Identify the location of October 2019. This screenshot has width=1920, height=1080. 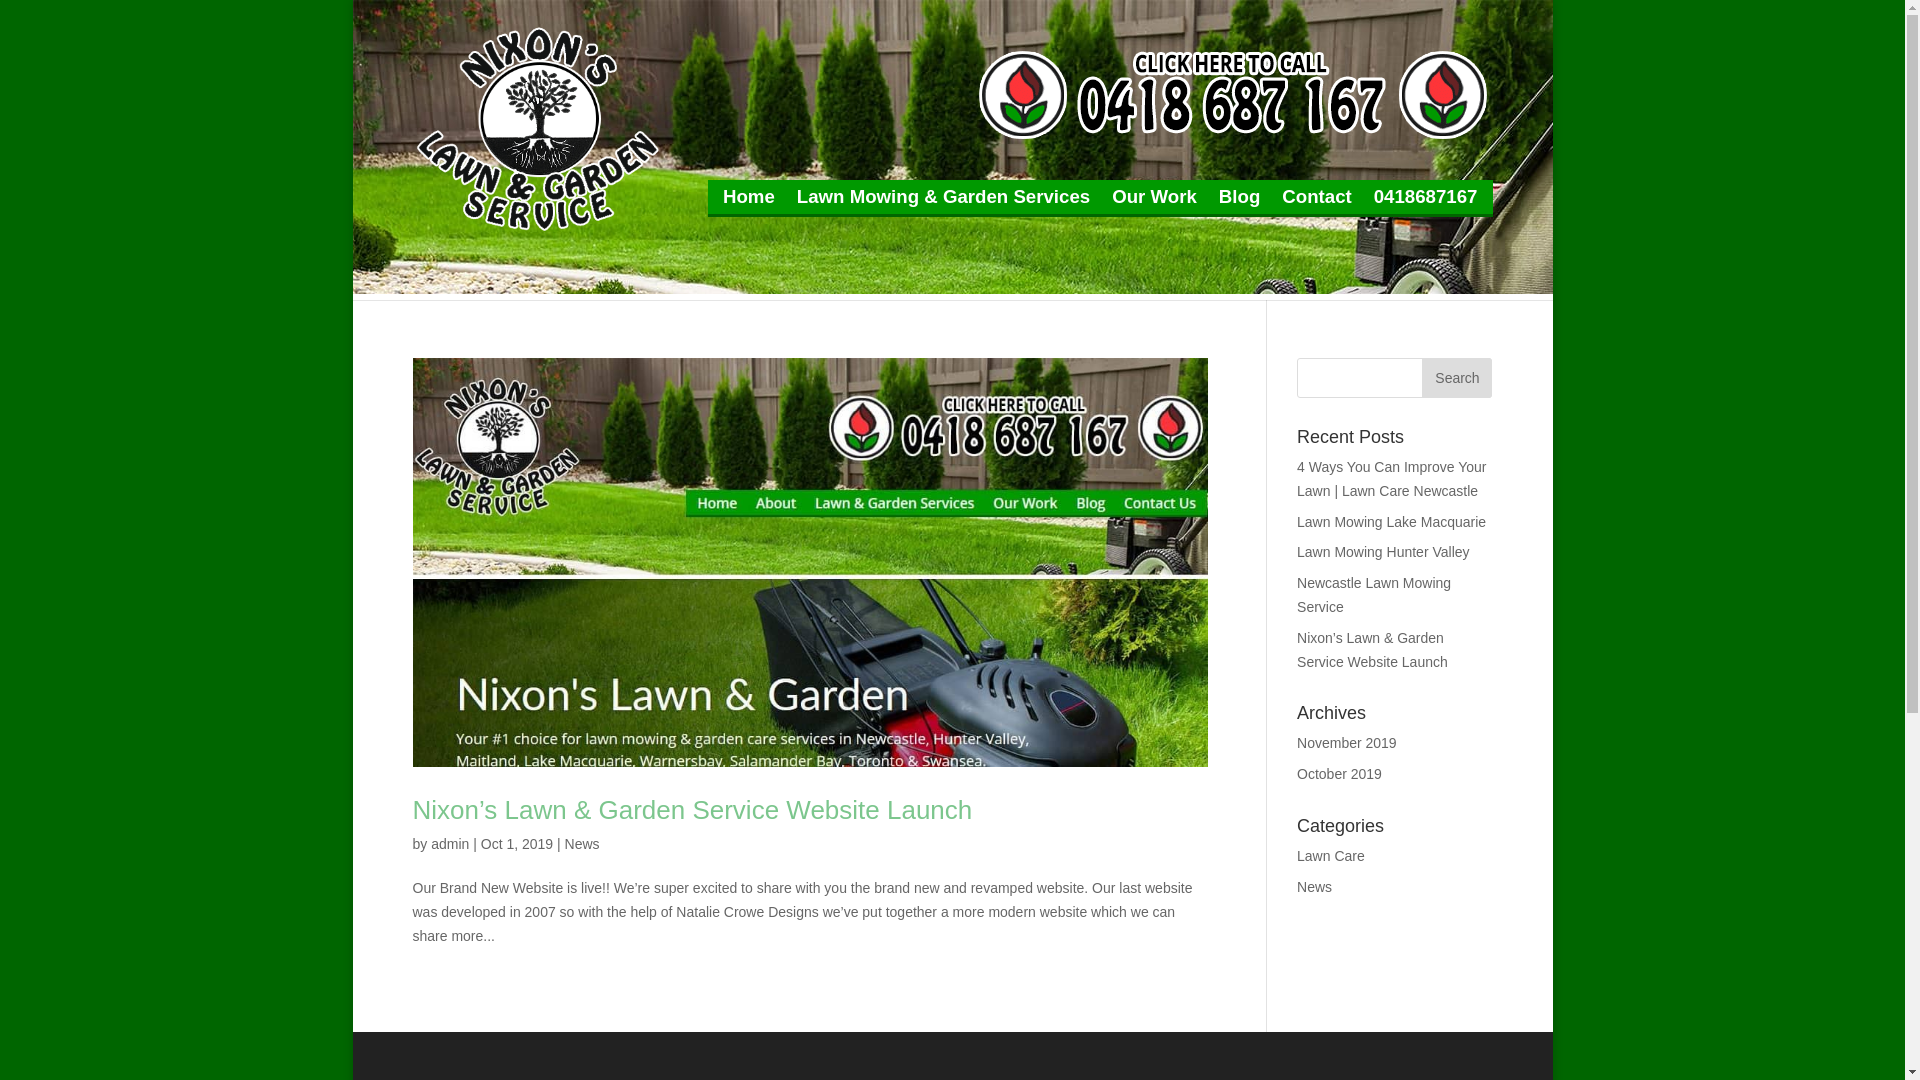
(1340, 774).